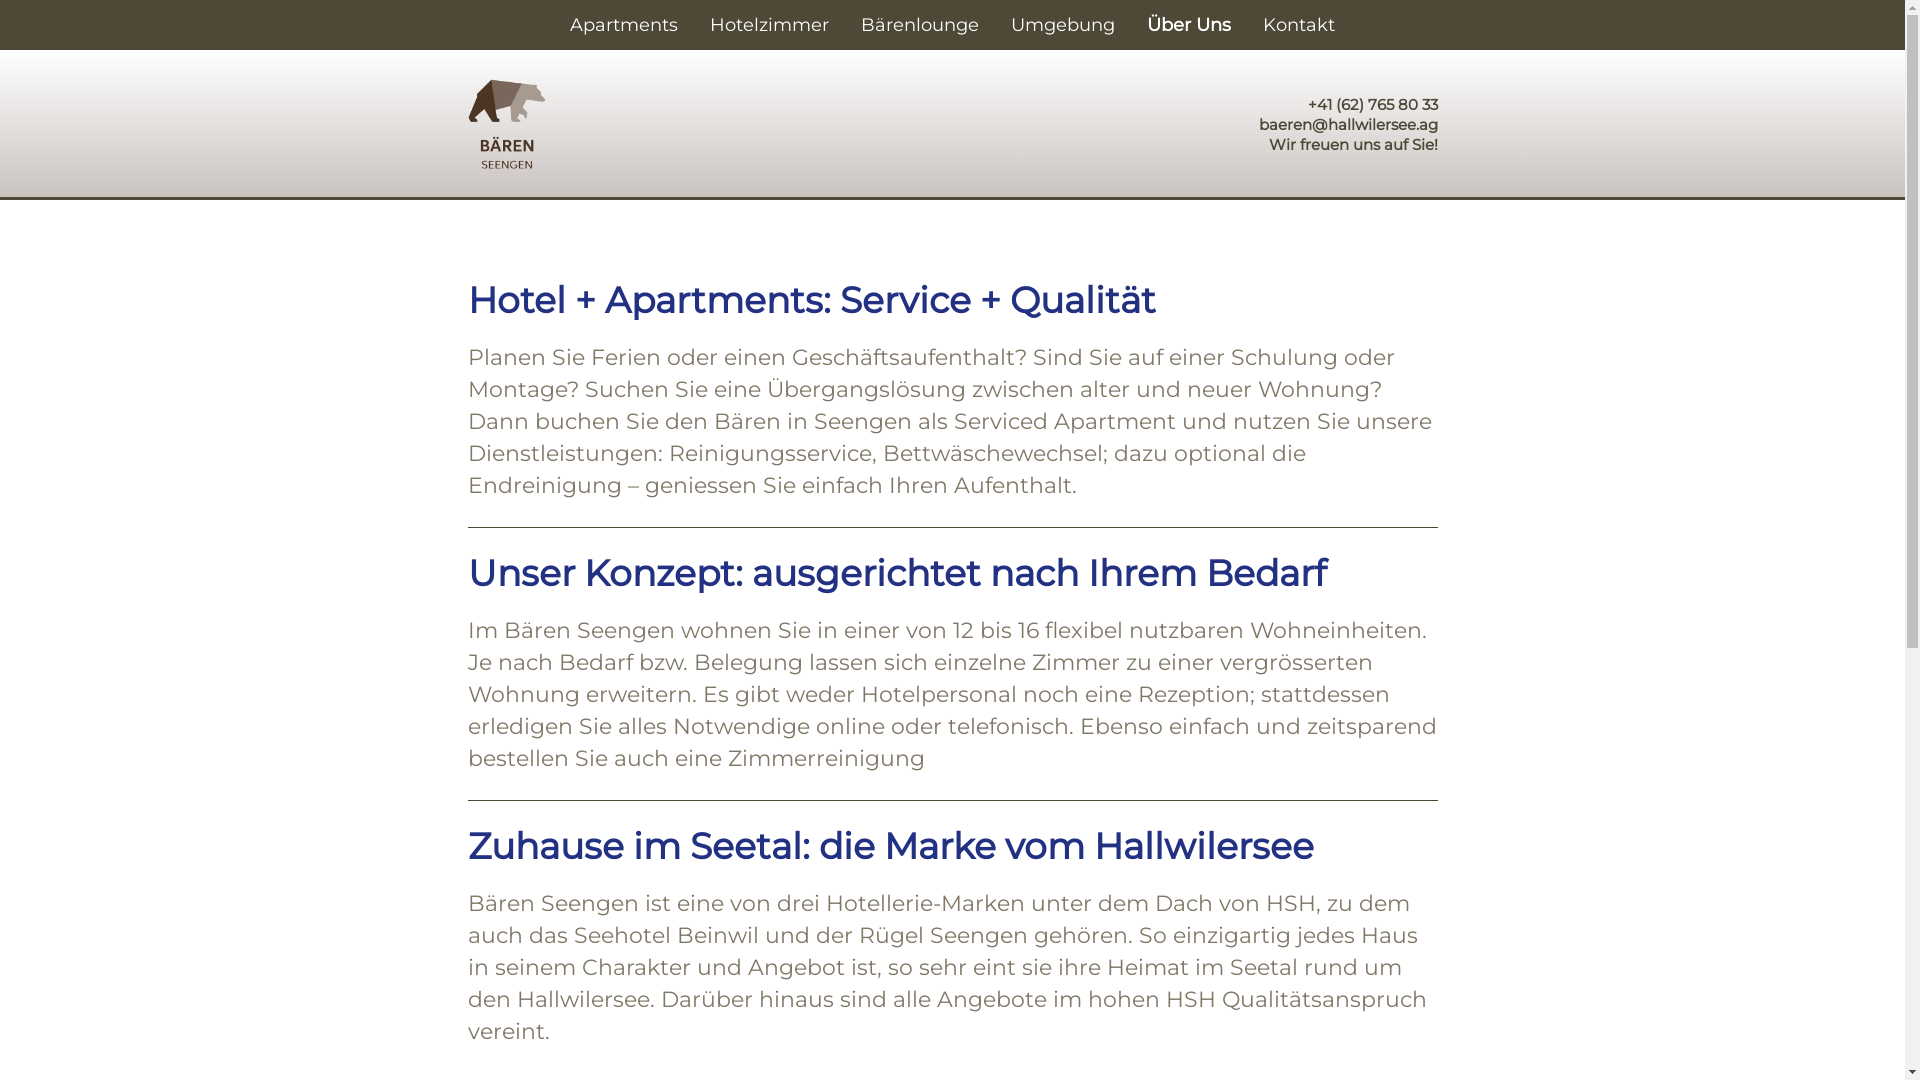 This screenshot has height=1080, width=1920. Describe the element at coordinates (624, 25) in the screenshot. I see `Apartments` at that location.